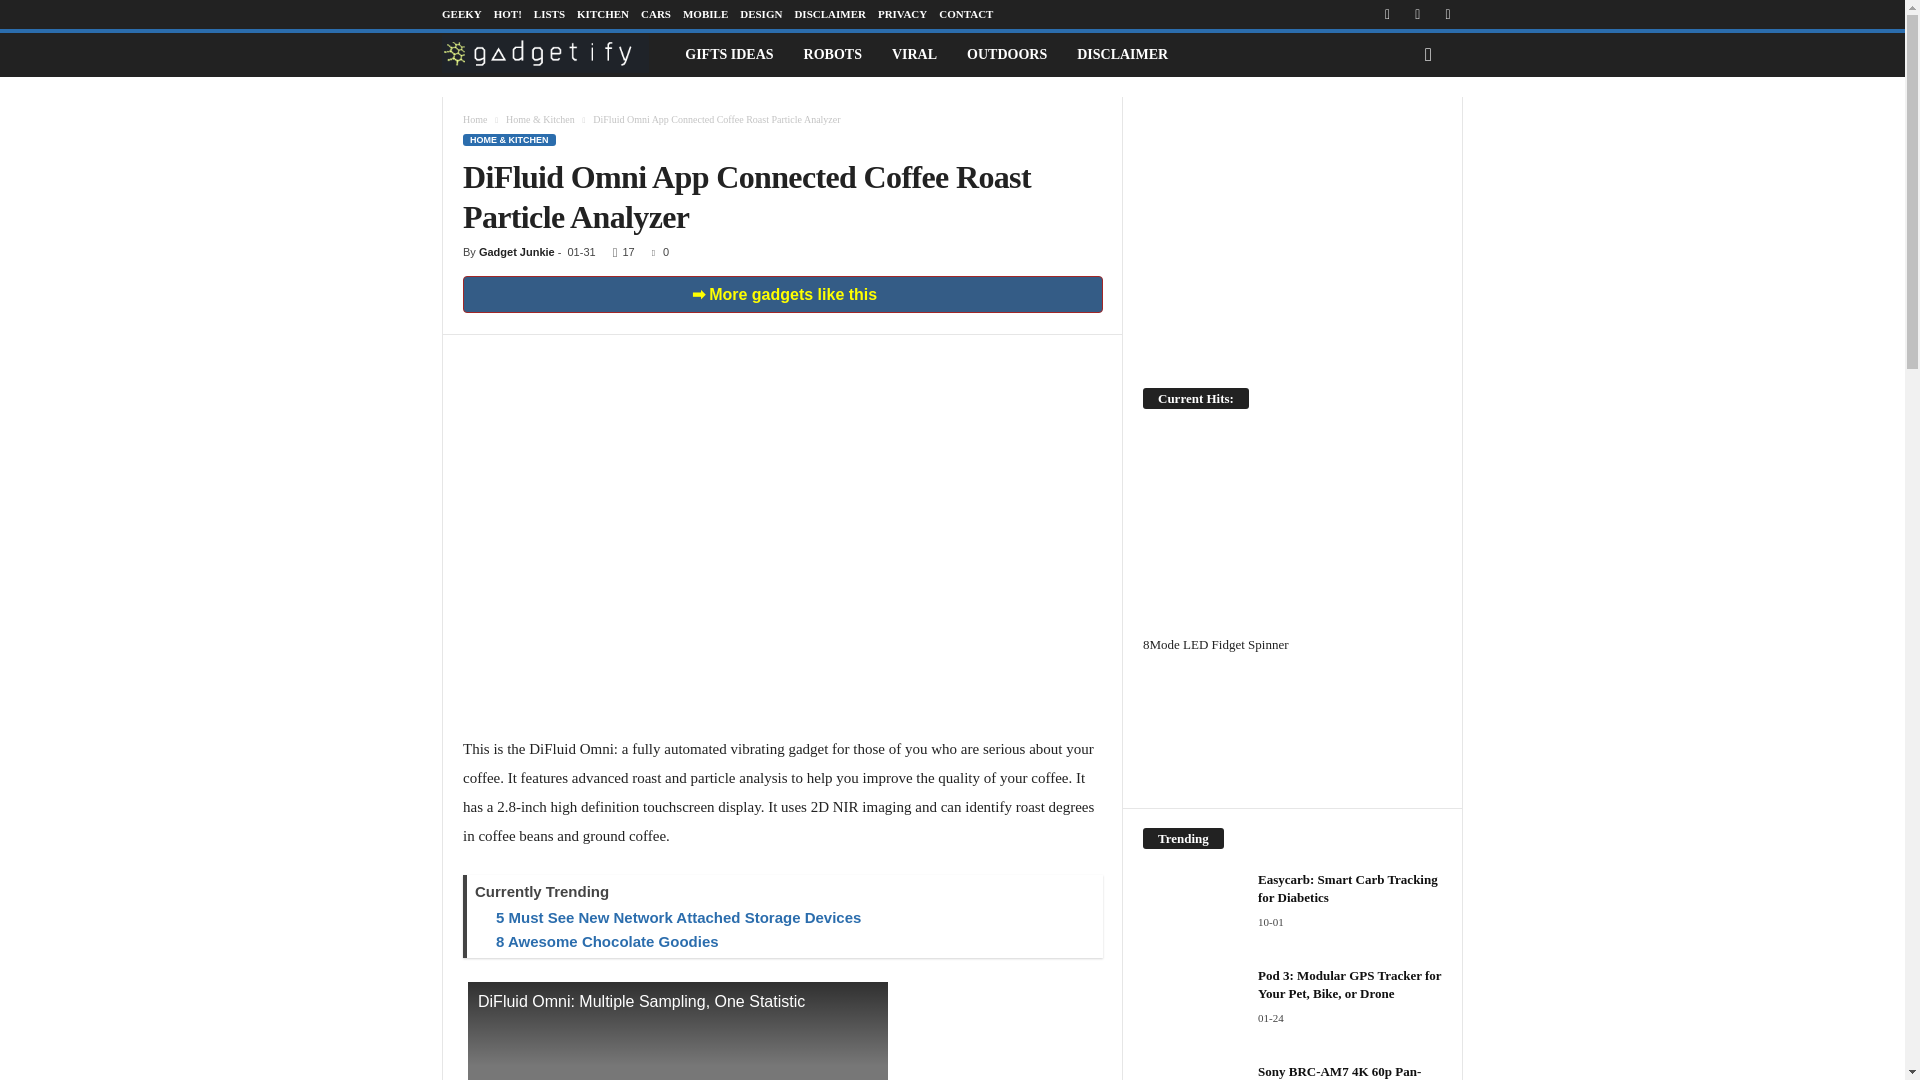  Describe the element at coordinates (461, 14) in the screenshot. I see `GEEKY` at that location.